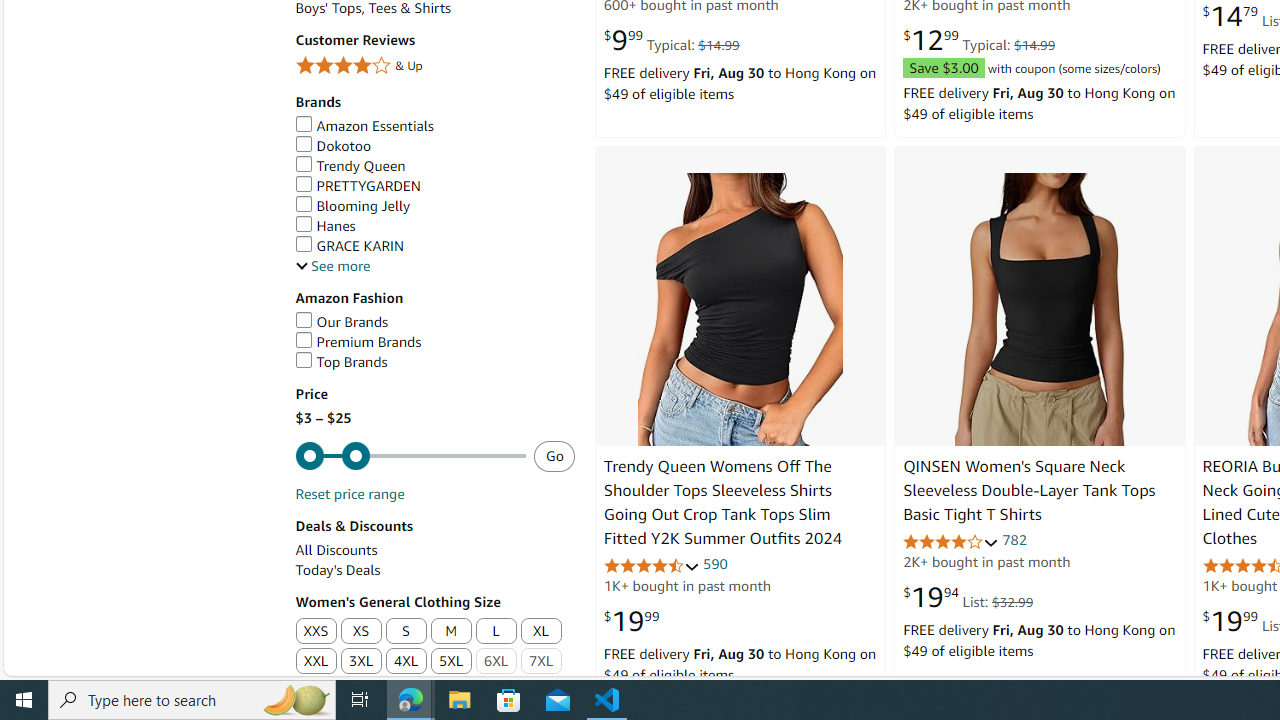  I want to click on Go - Submit price range, so click(554, 455).